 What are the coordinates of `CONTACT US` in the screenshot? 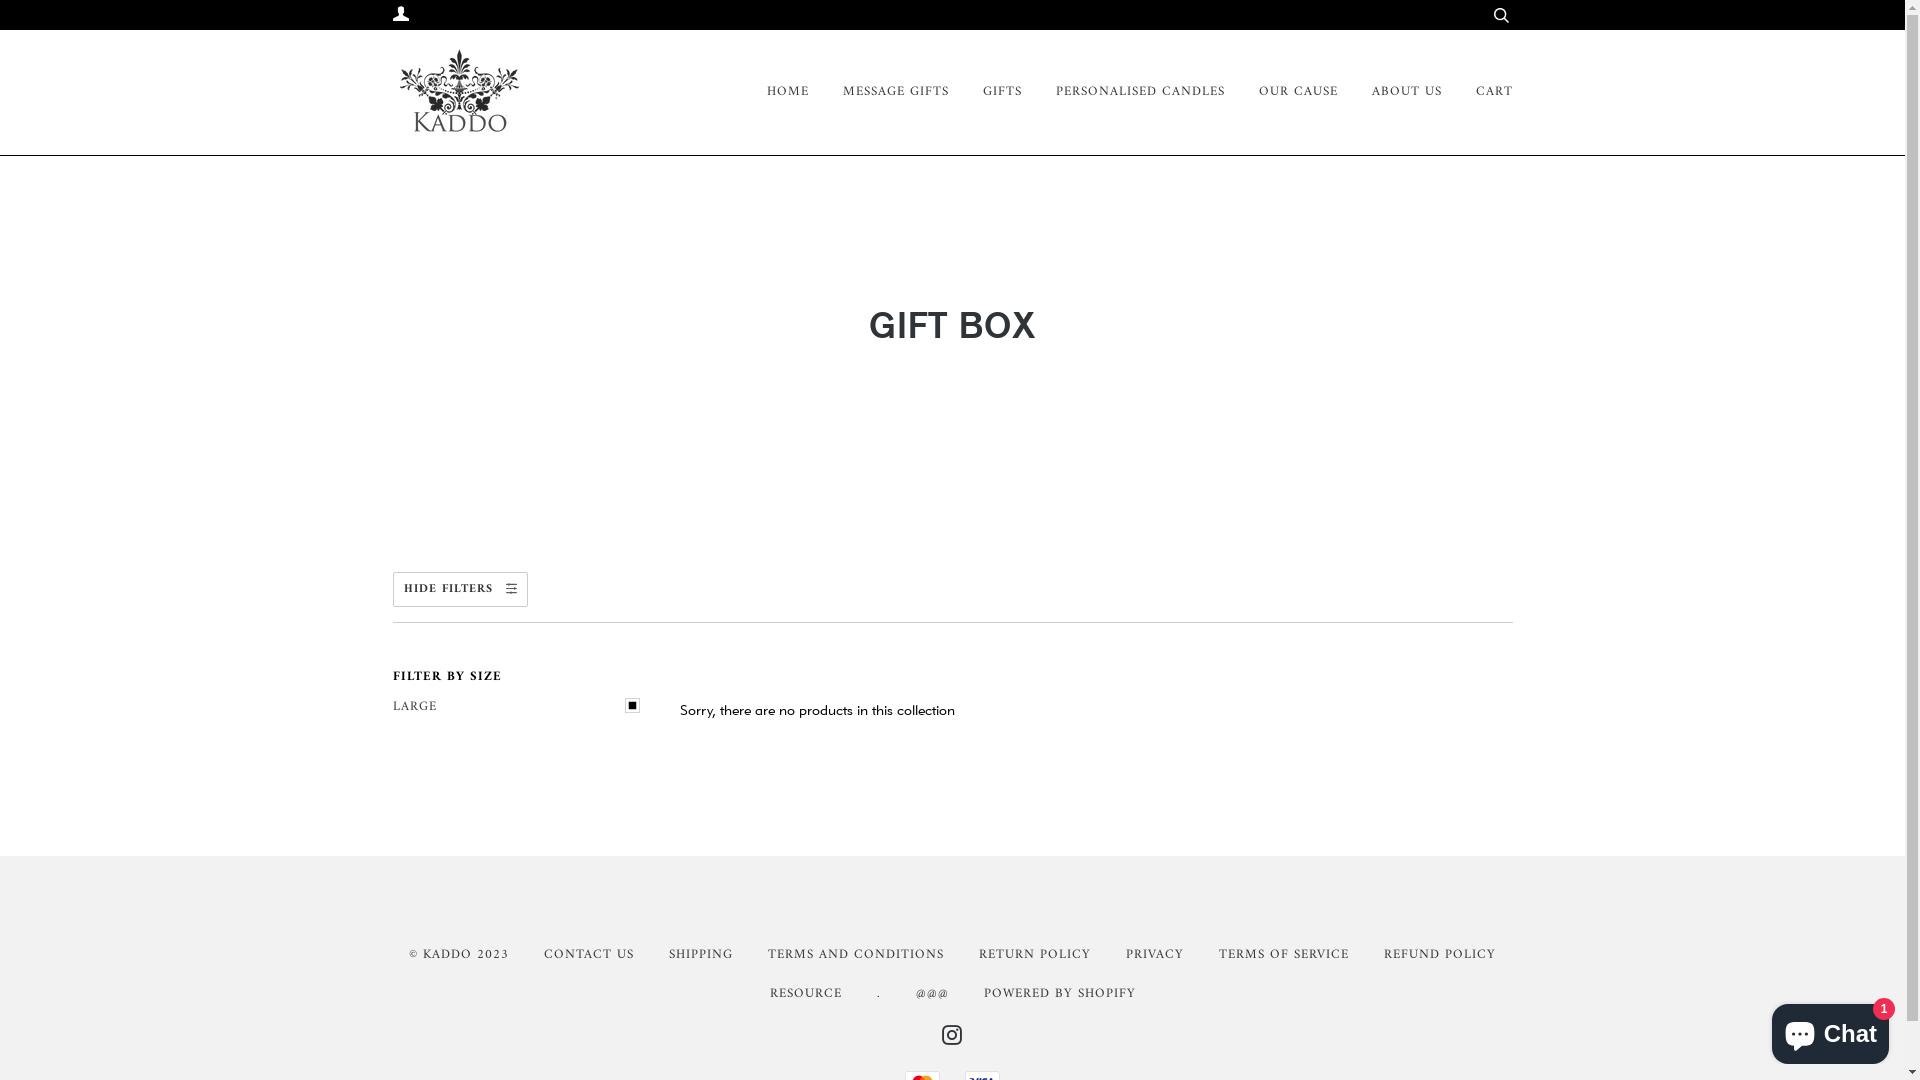 It's located at (589, 955).